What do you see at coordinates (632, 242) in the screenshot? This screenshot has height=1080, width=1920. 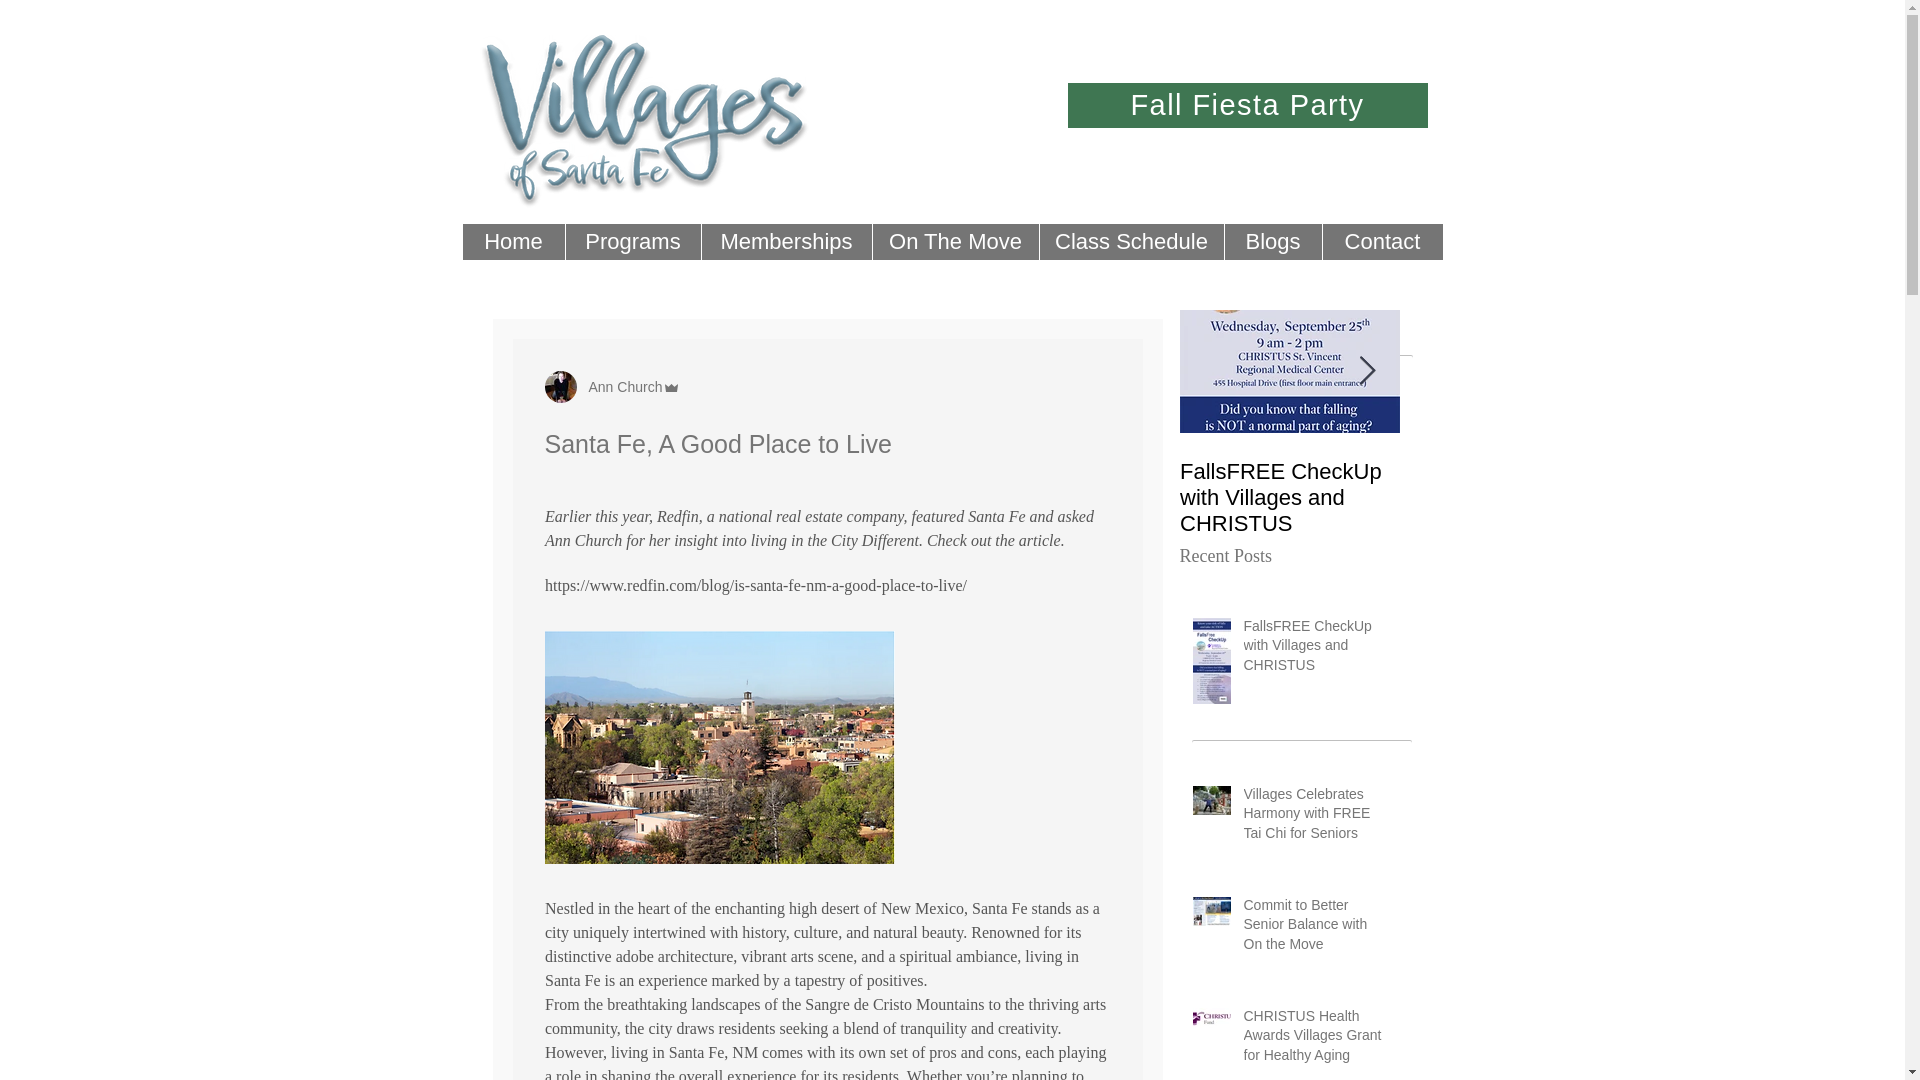 I see `Programs` at bounding box center [632, 242].